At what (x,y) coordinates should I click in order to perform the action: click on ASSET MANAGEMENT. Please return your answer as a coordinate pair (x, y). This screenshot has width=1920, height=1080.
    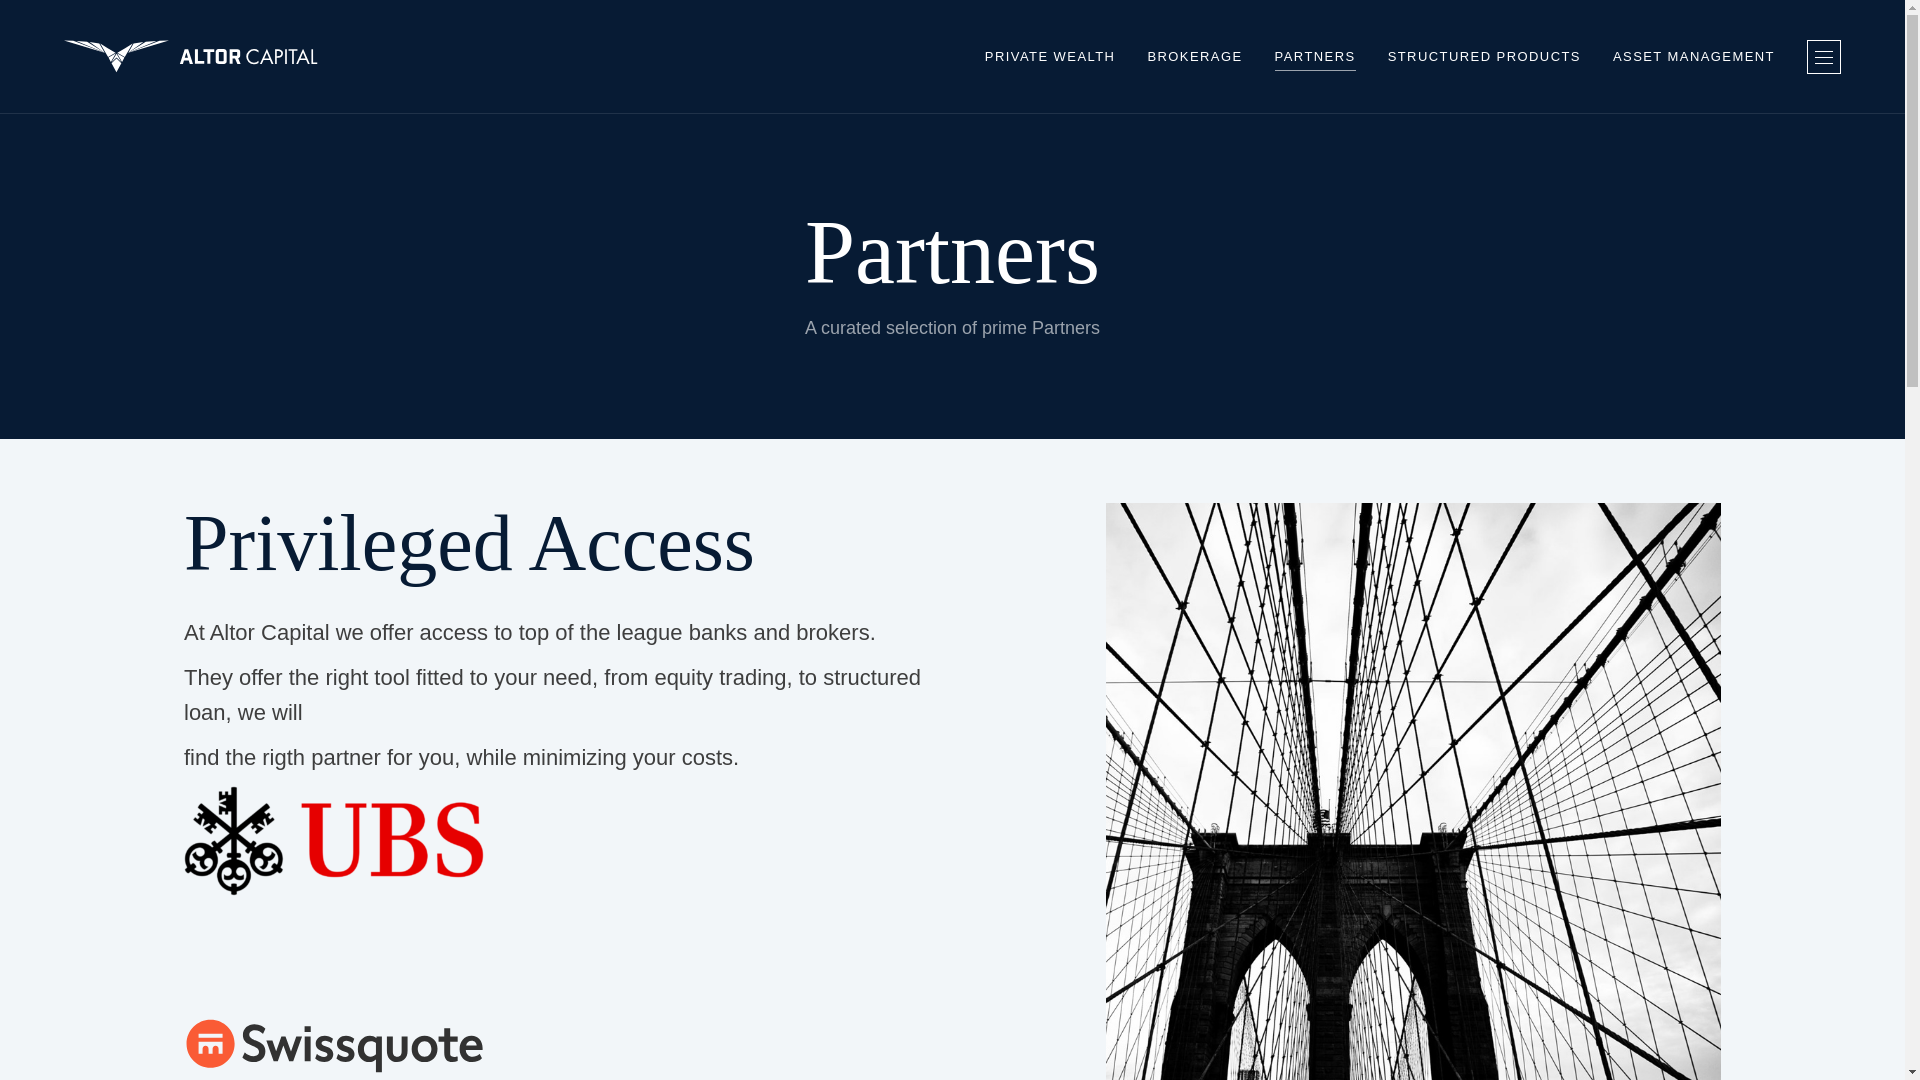
    Looking at the image, I should click on (1693, 56).